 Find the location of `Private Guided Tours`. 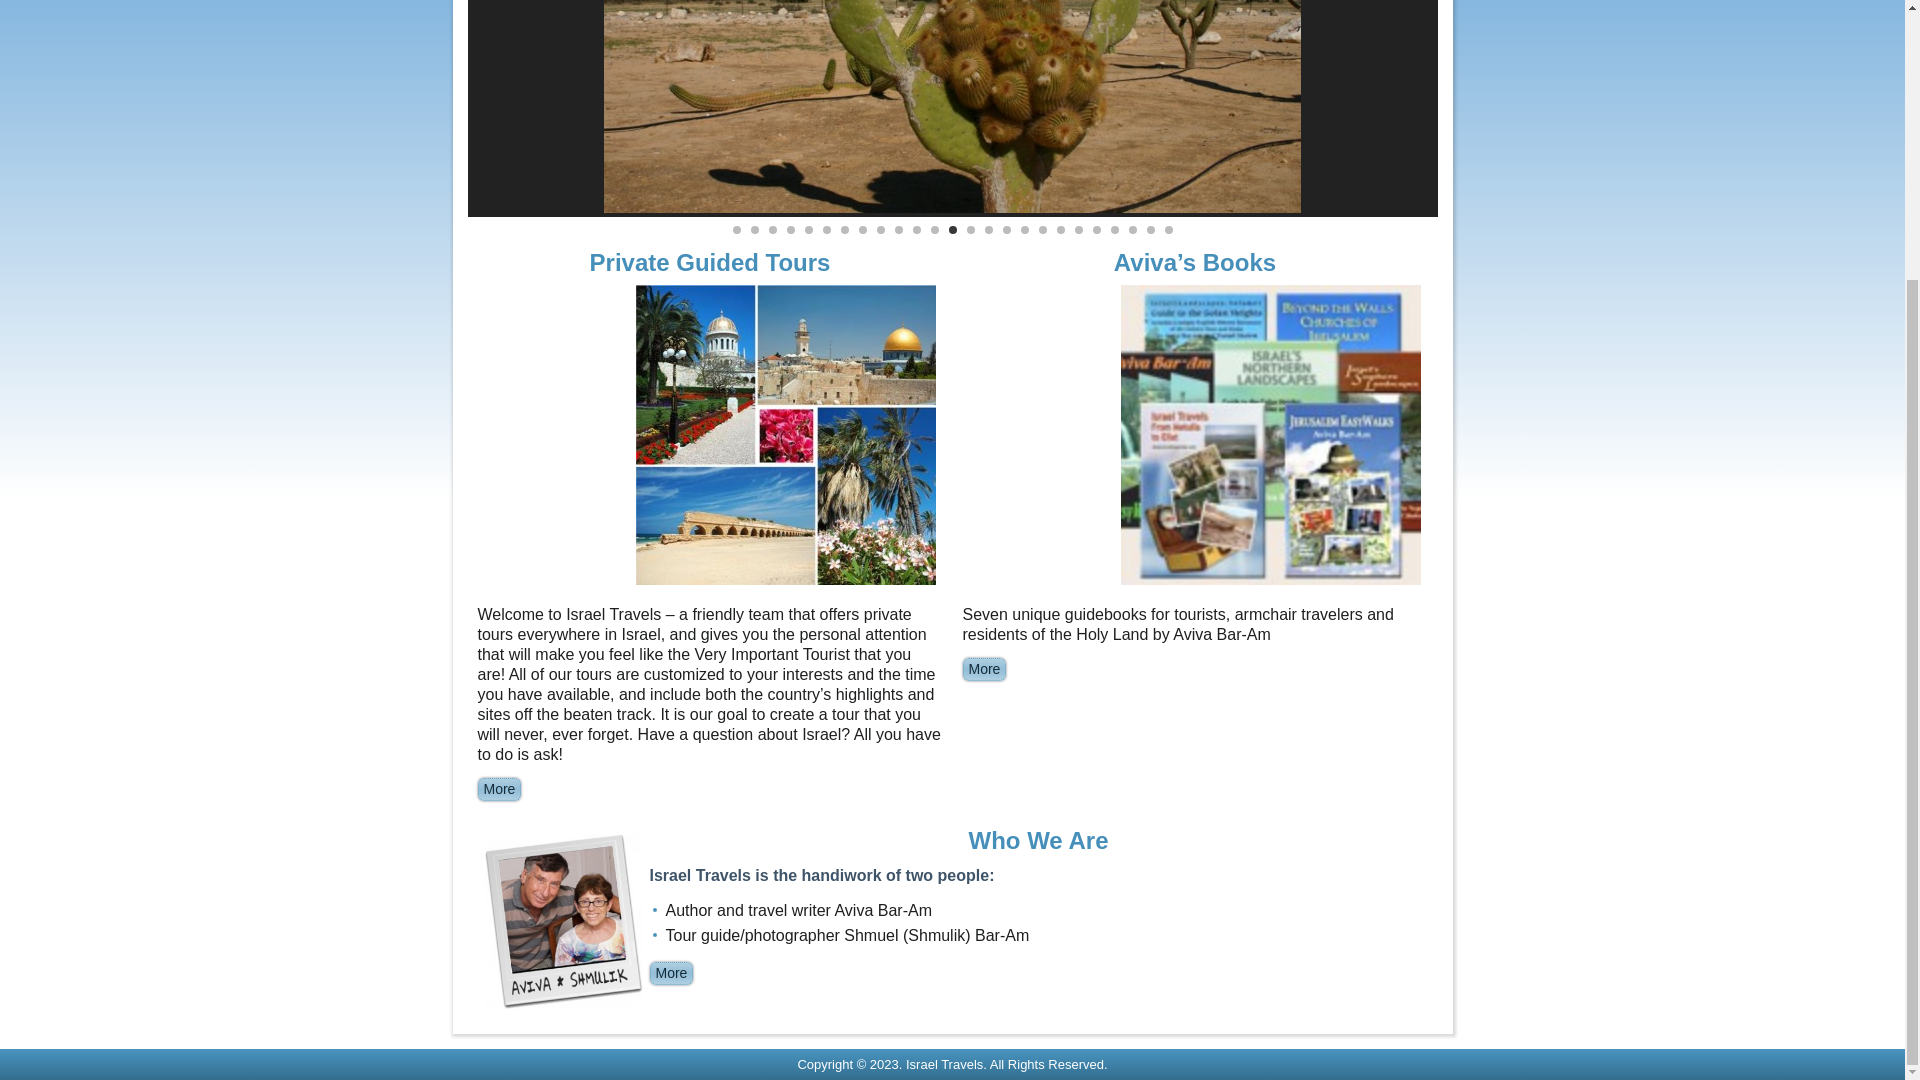

Private Guided Tours is located at coordinates (710, 262).